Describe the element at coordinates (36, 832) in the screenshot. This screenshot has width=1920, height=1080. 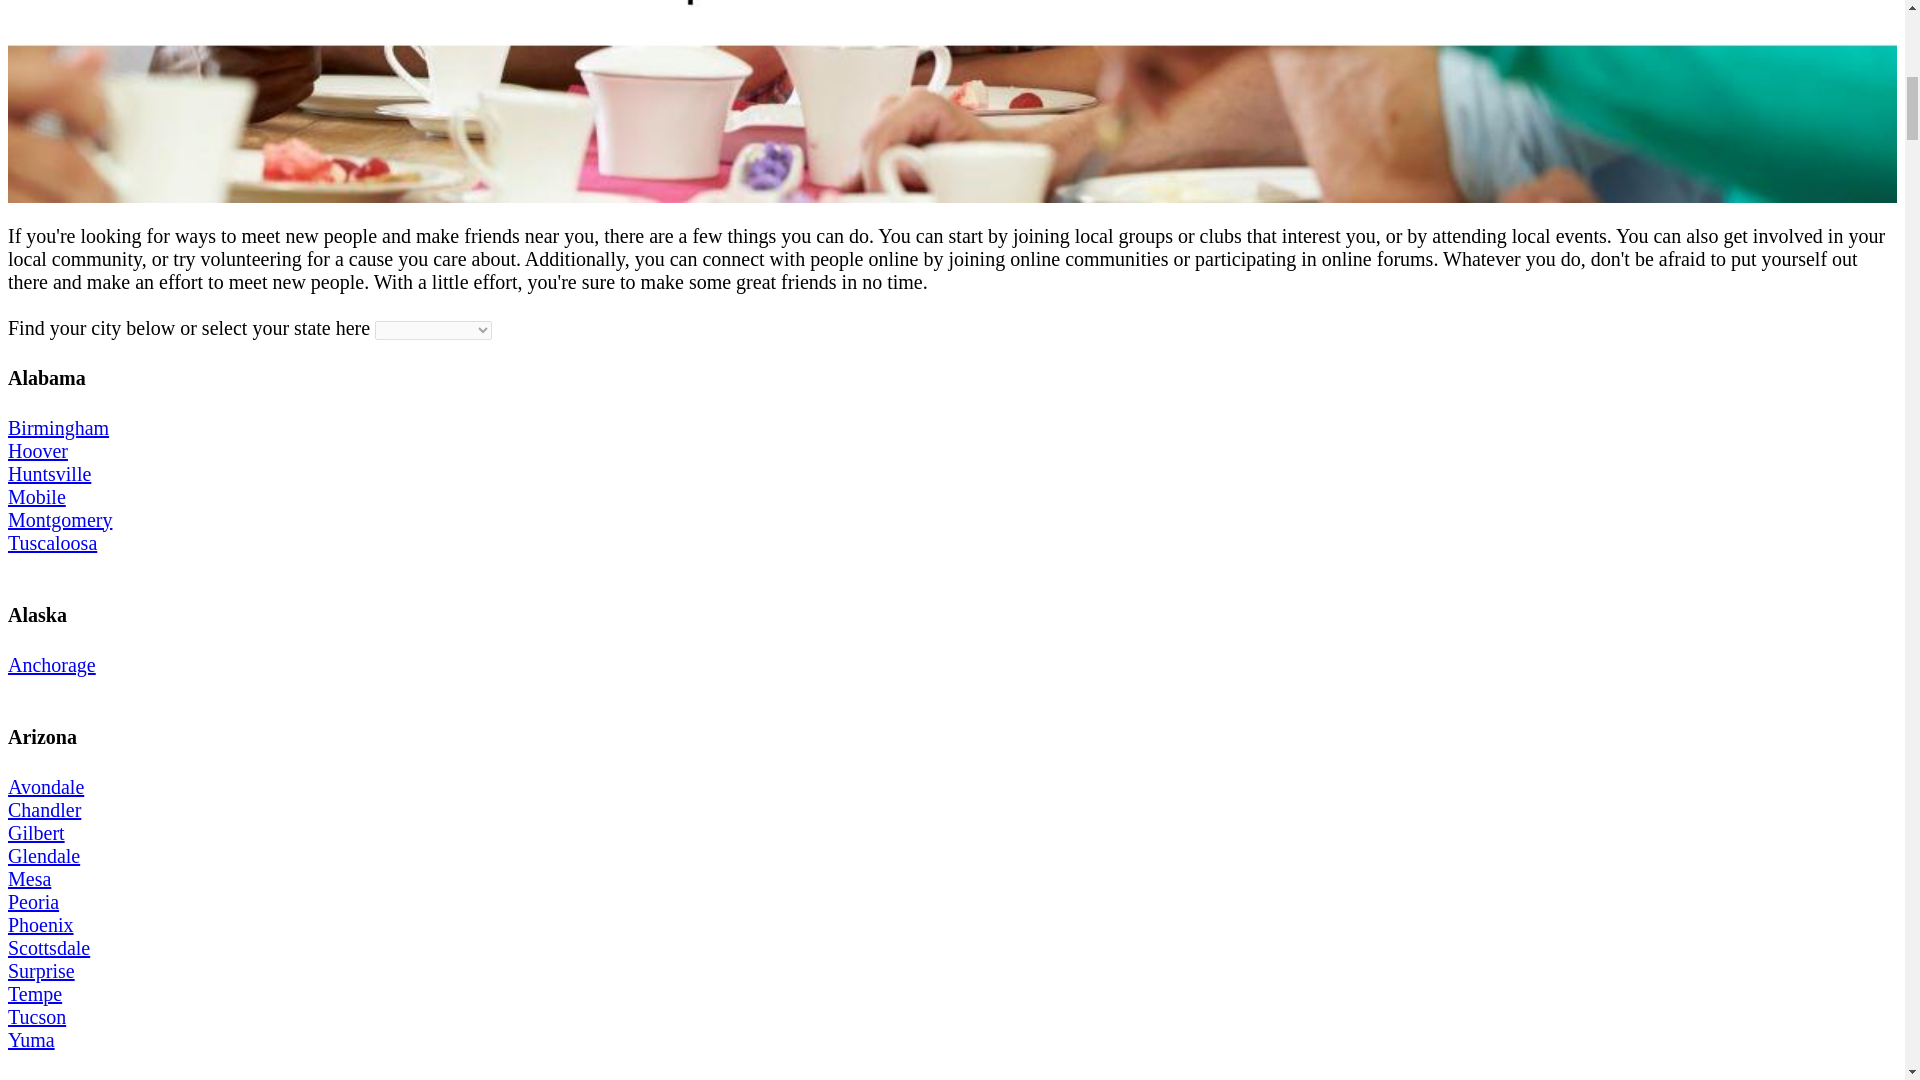
I see `Gilbert` at that location.